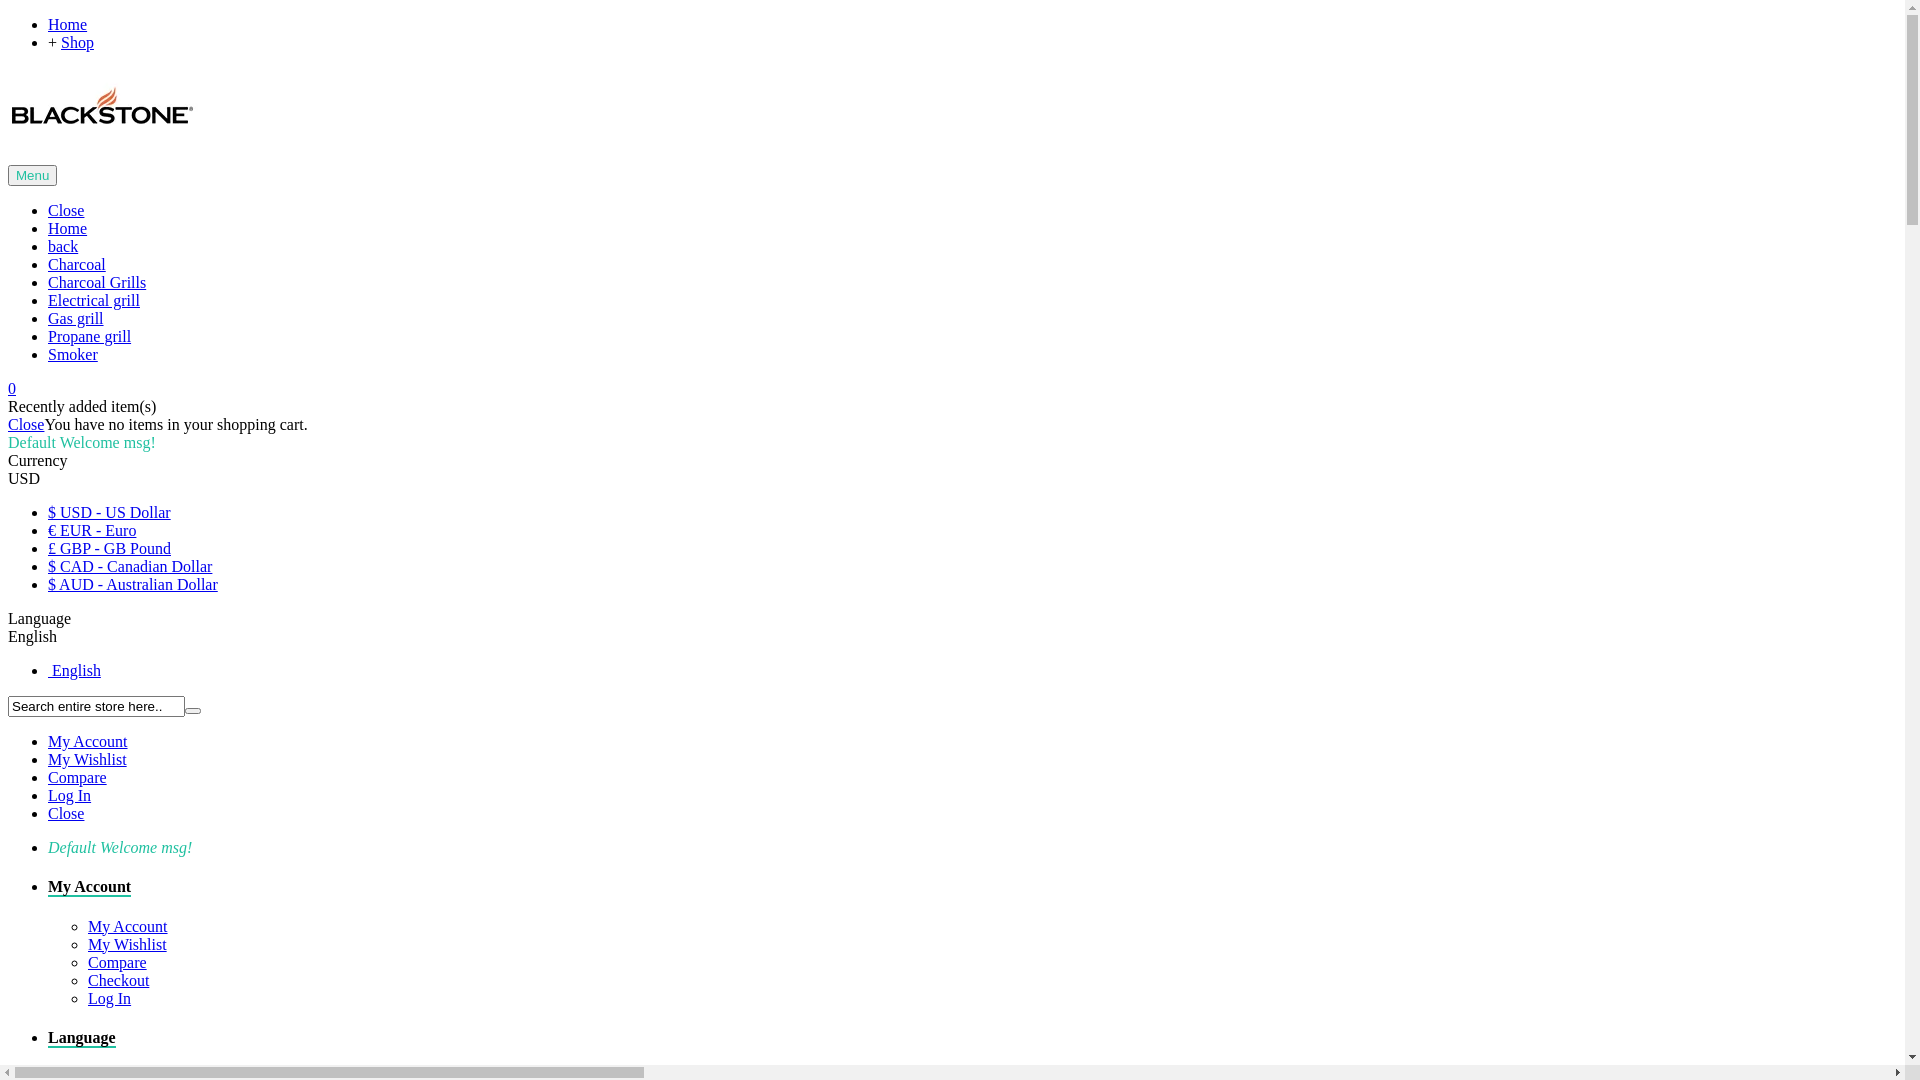  What do you see at coordinates (110, 512) in the screenshot?
I see `$ USD - US Dollar` at bounding box center [110, 512].